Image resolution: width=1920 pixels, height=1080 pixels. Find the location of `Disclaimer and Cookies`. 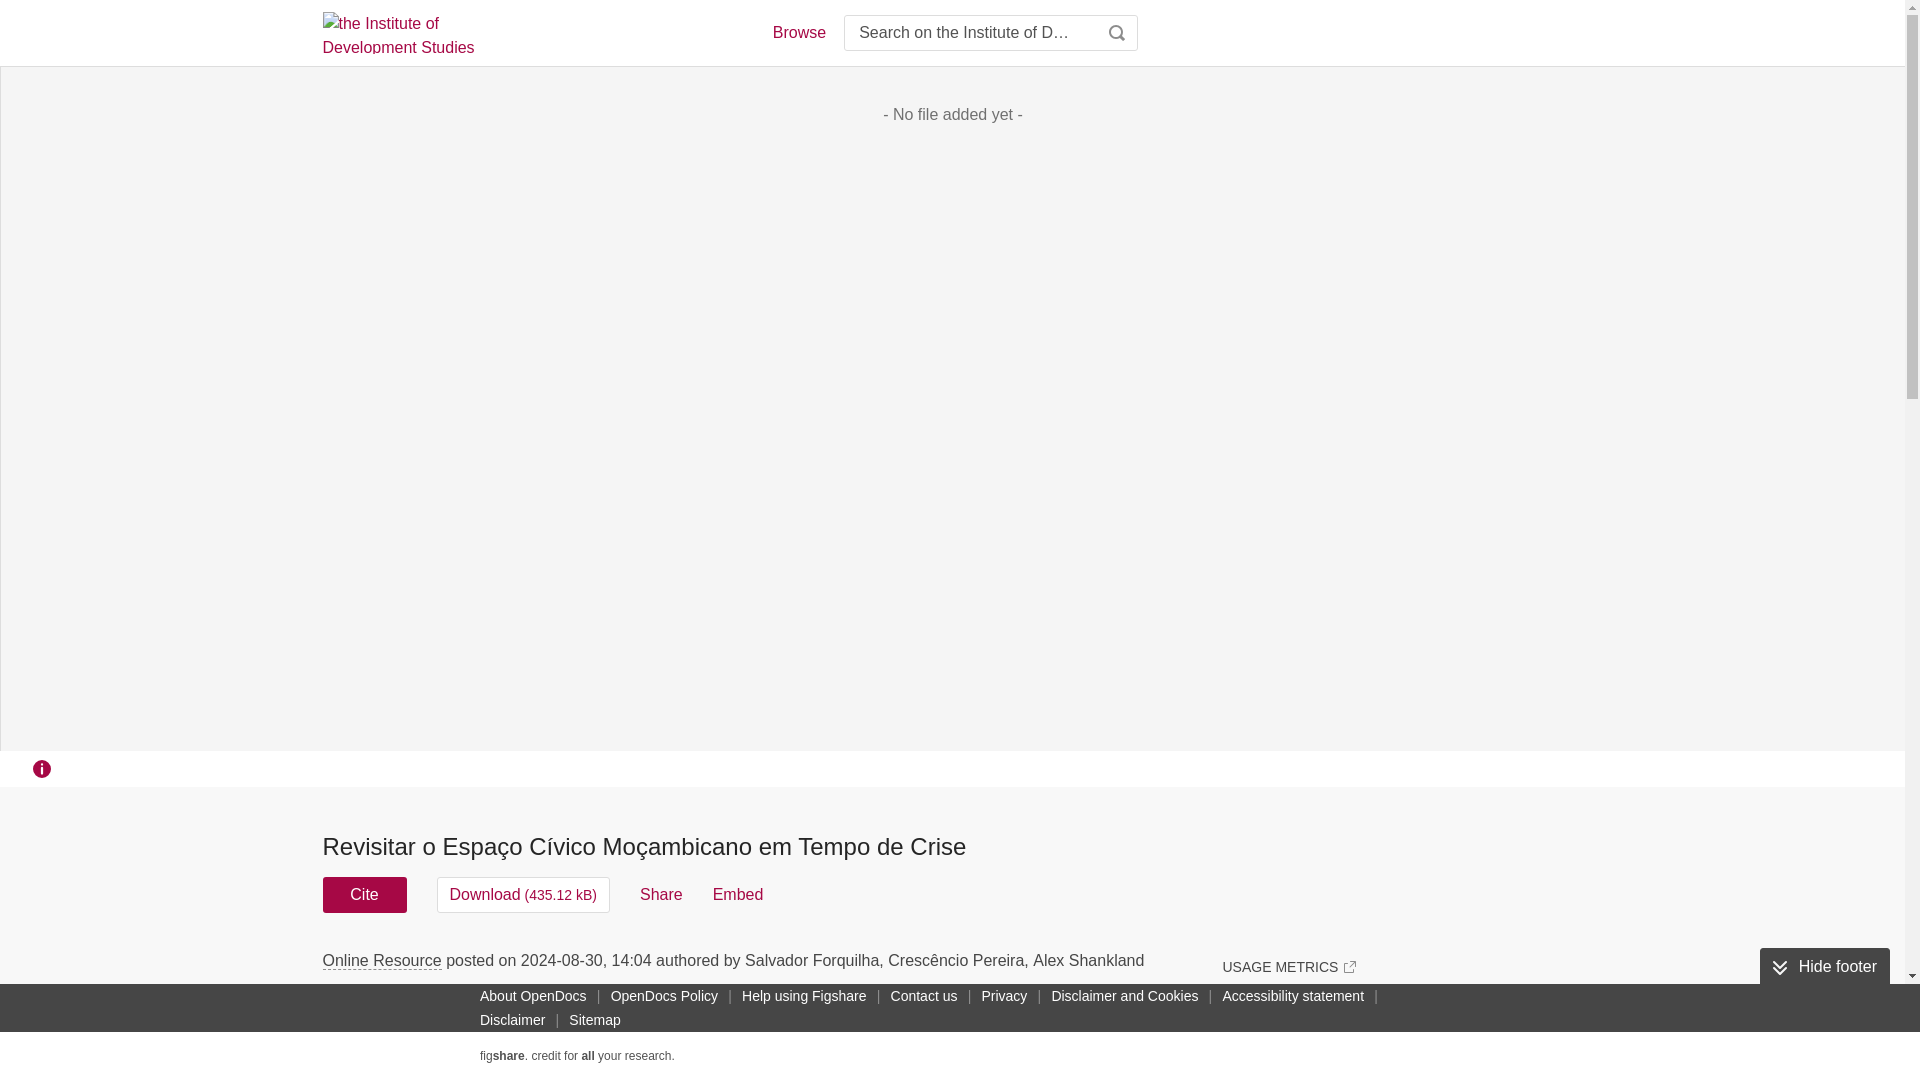

Disclaimer and Cookies is located at coordinates (1124, 995).